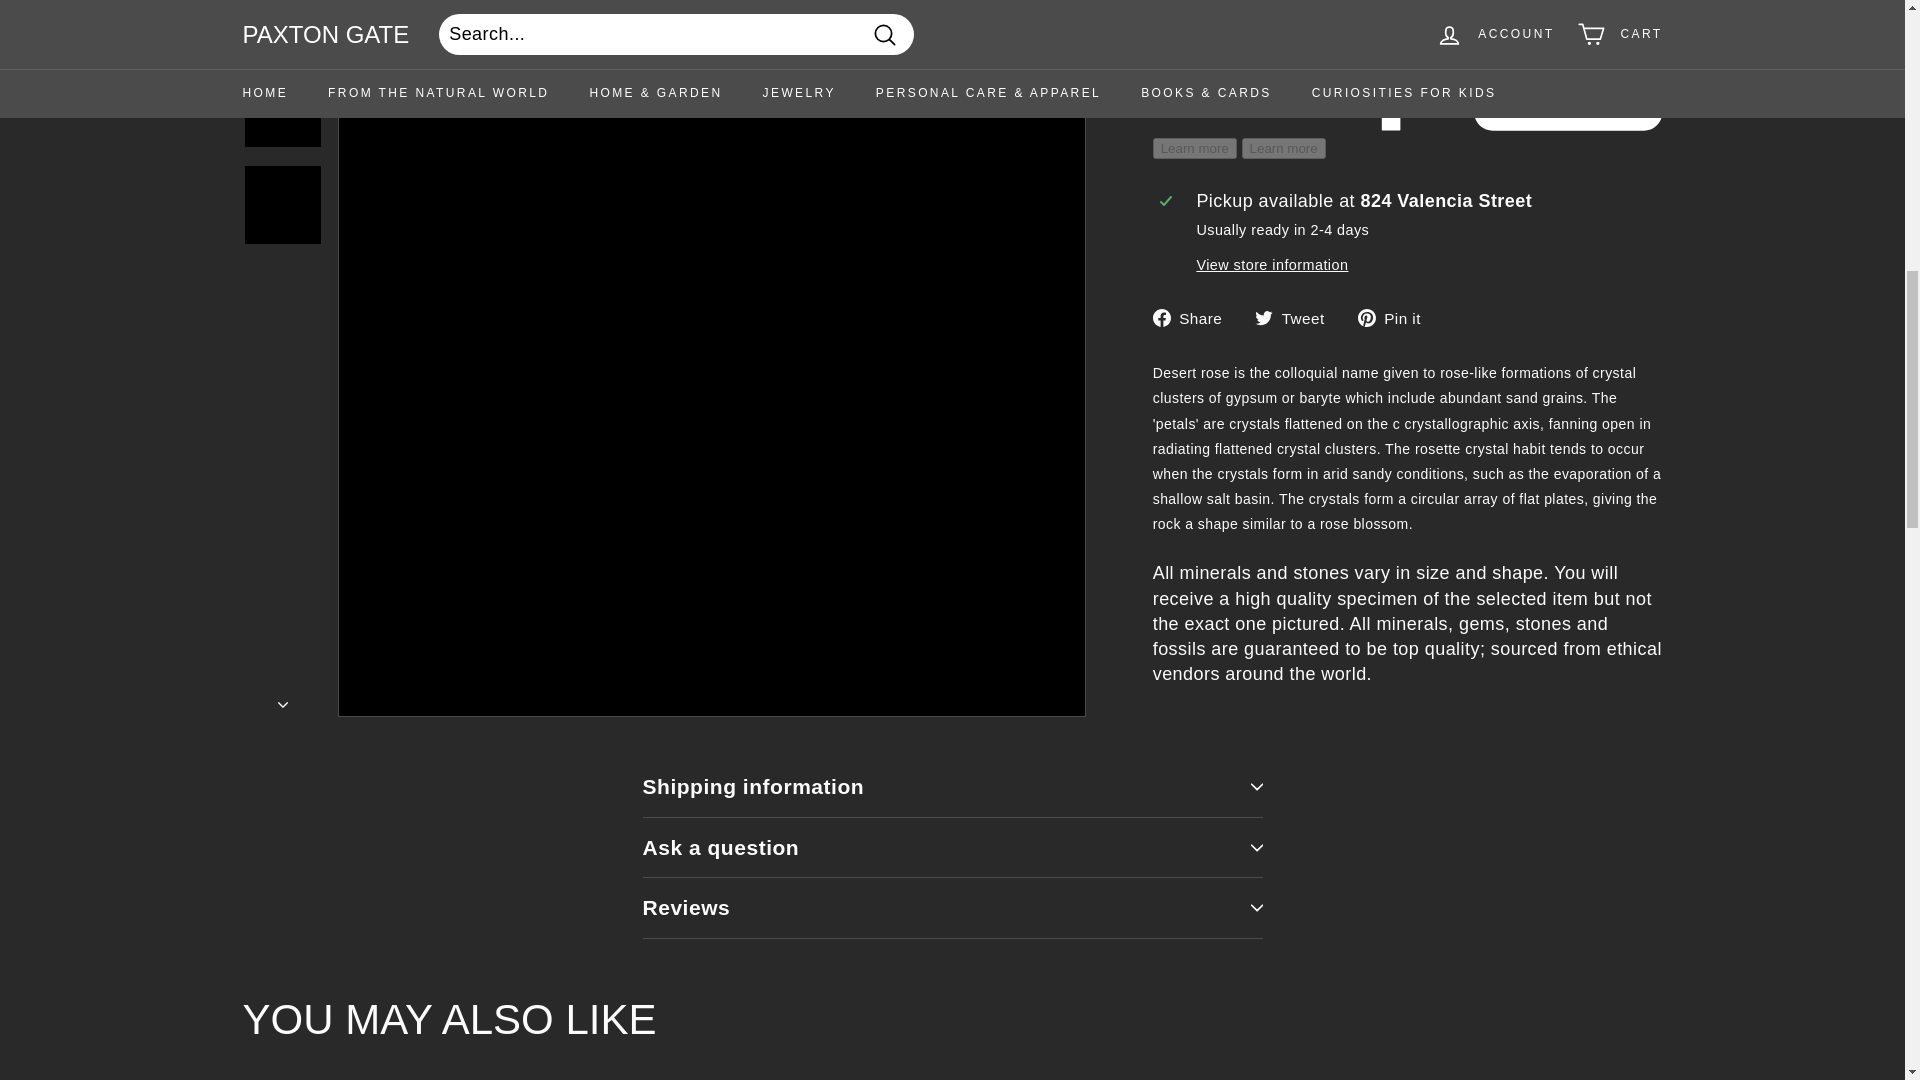  Describe the element at coordinates (1396, 317) in the screenshot. I see `Pin on Pinterest` at that location.